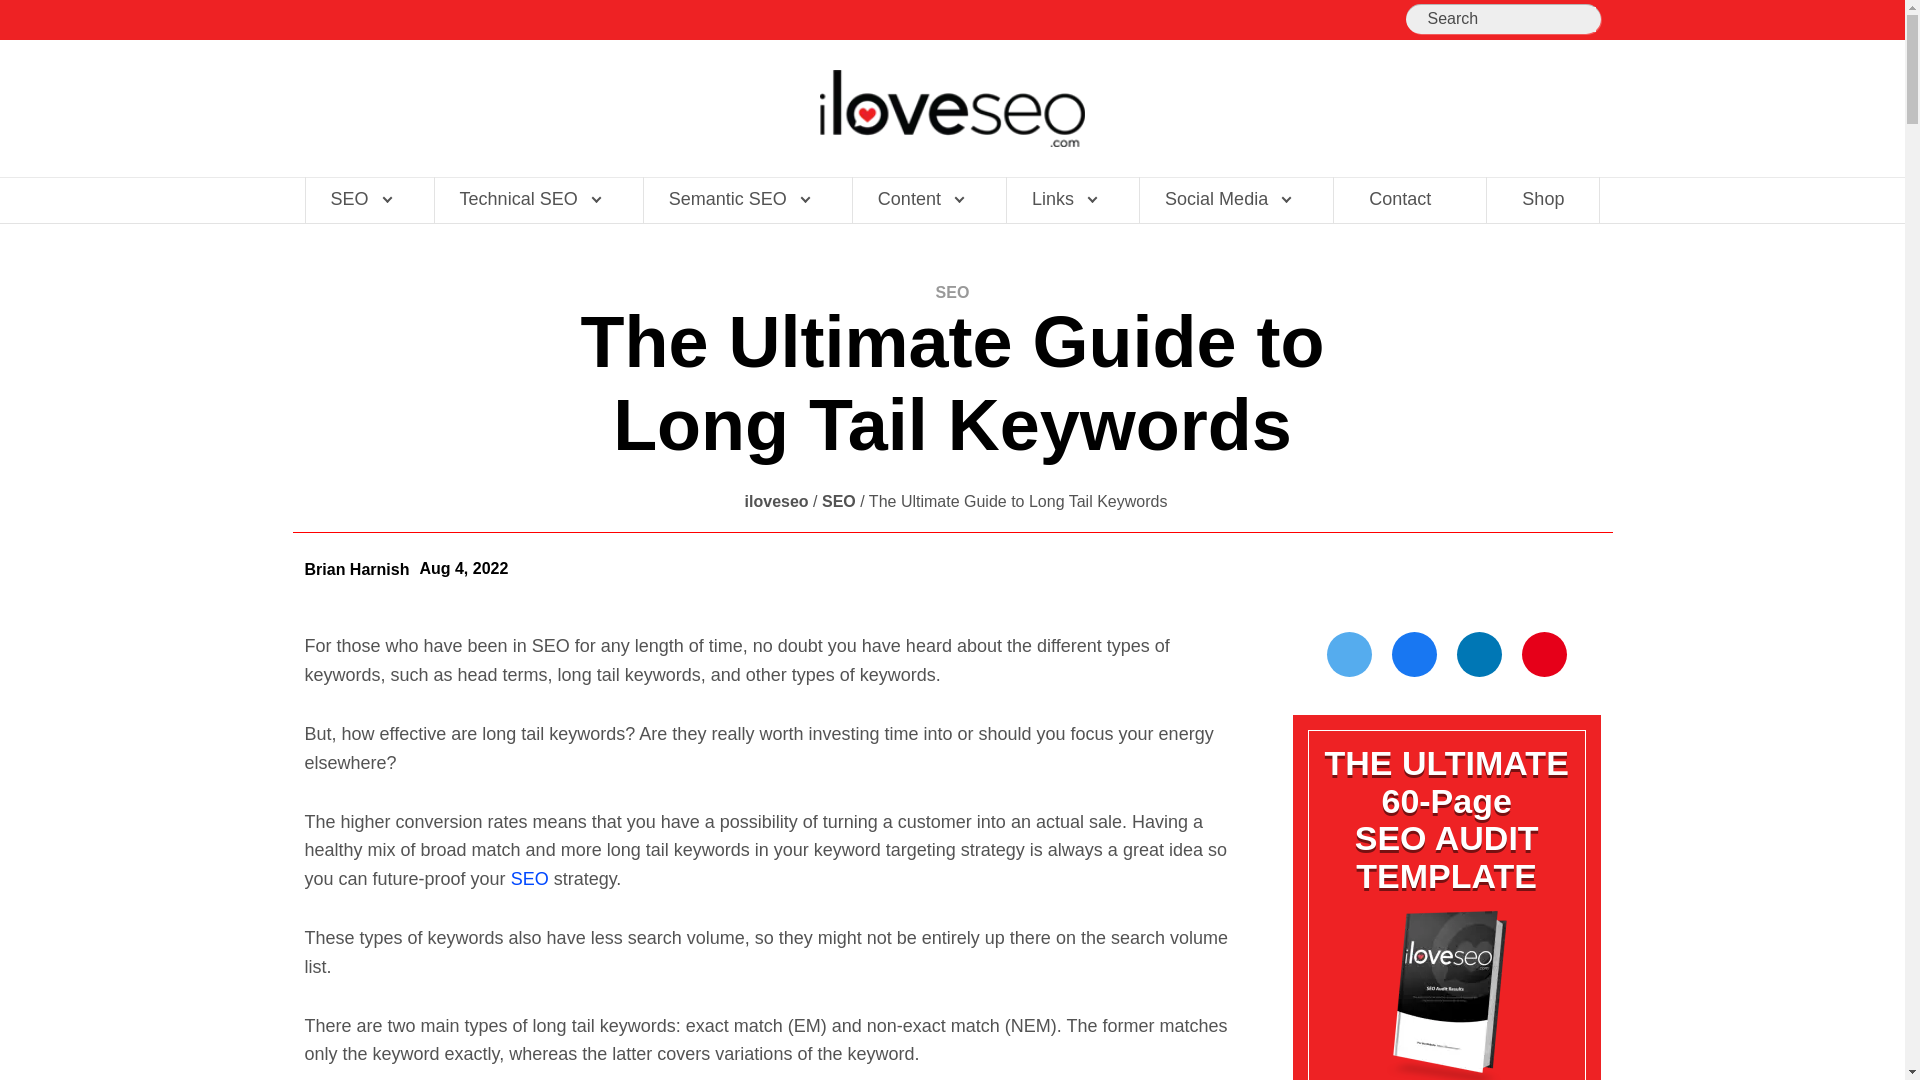 This screenshot has width=1920, height=1080. What do you see at coordinates (1414, 654) in the screenshot?
I see `Facebook` at bounding box center [1414, 654].